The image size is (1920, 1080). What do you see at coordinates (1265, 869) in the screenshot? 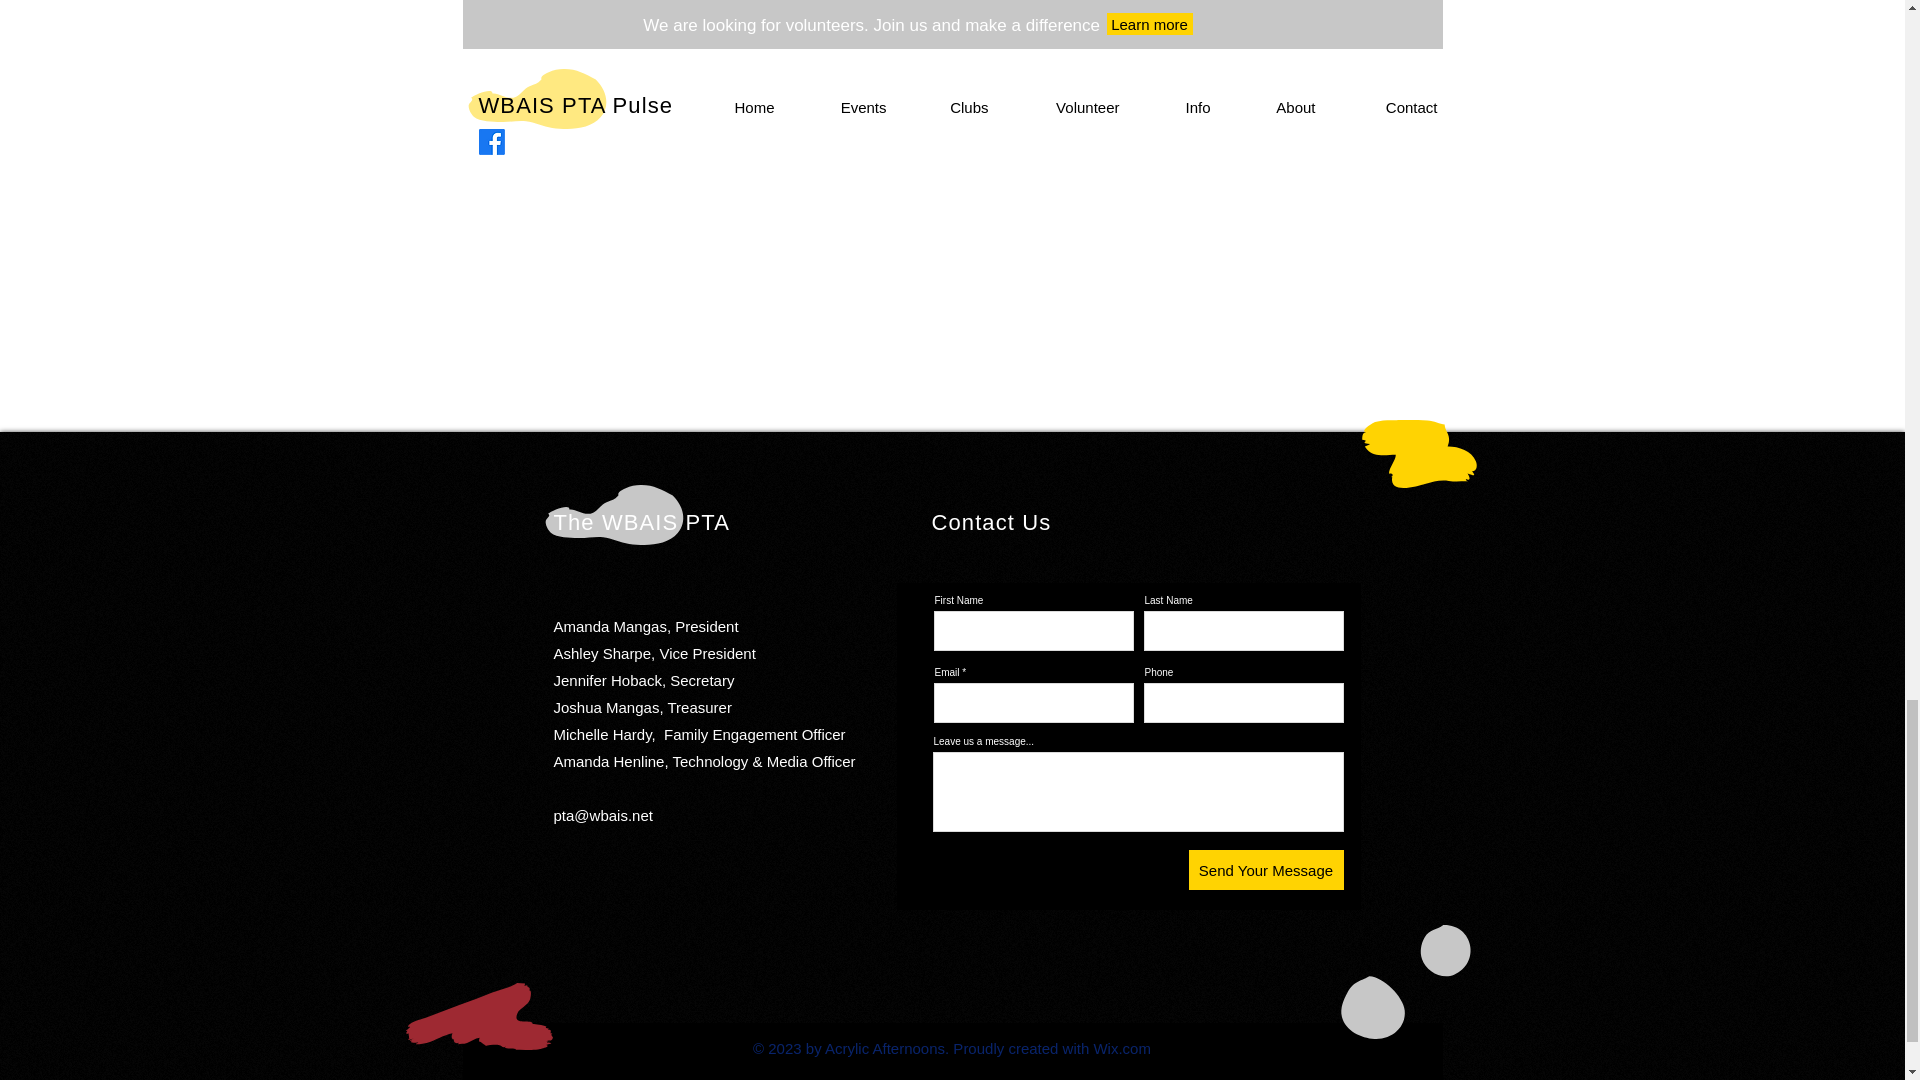
I see `Send Your Message` at bounding box center [1265, 869].